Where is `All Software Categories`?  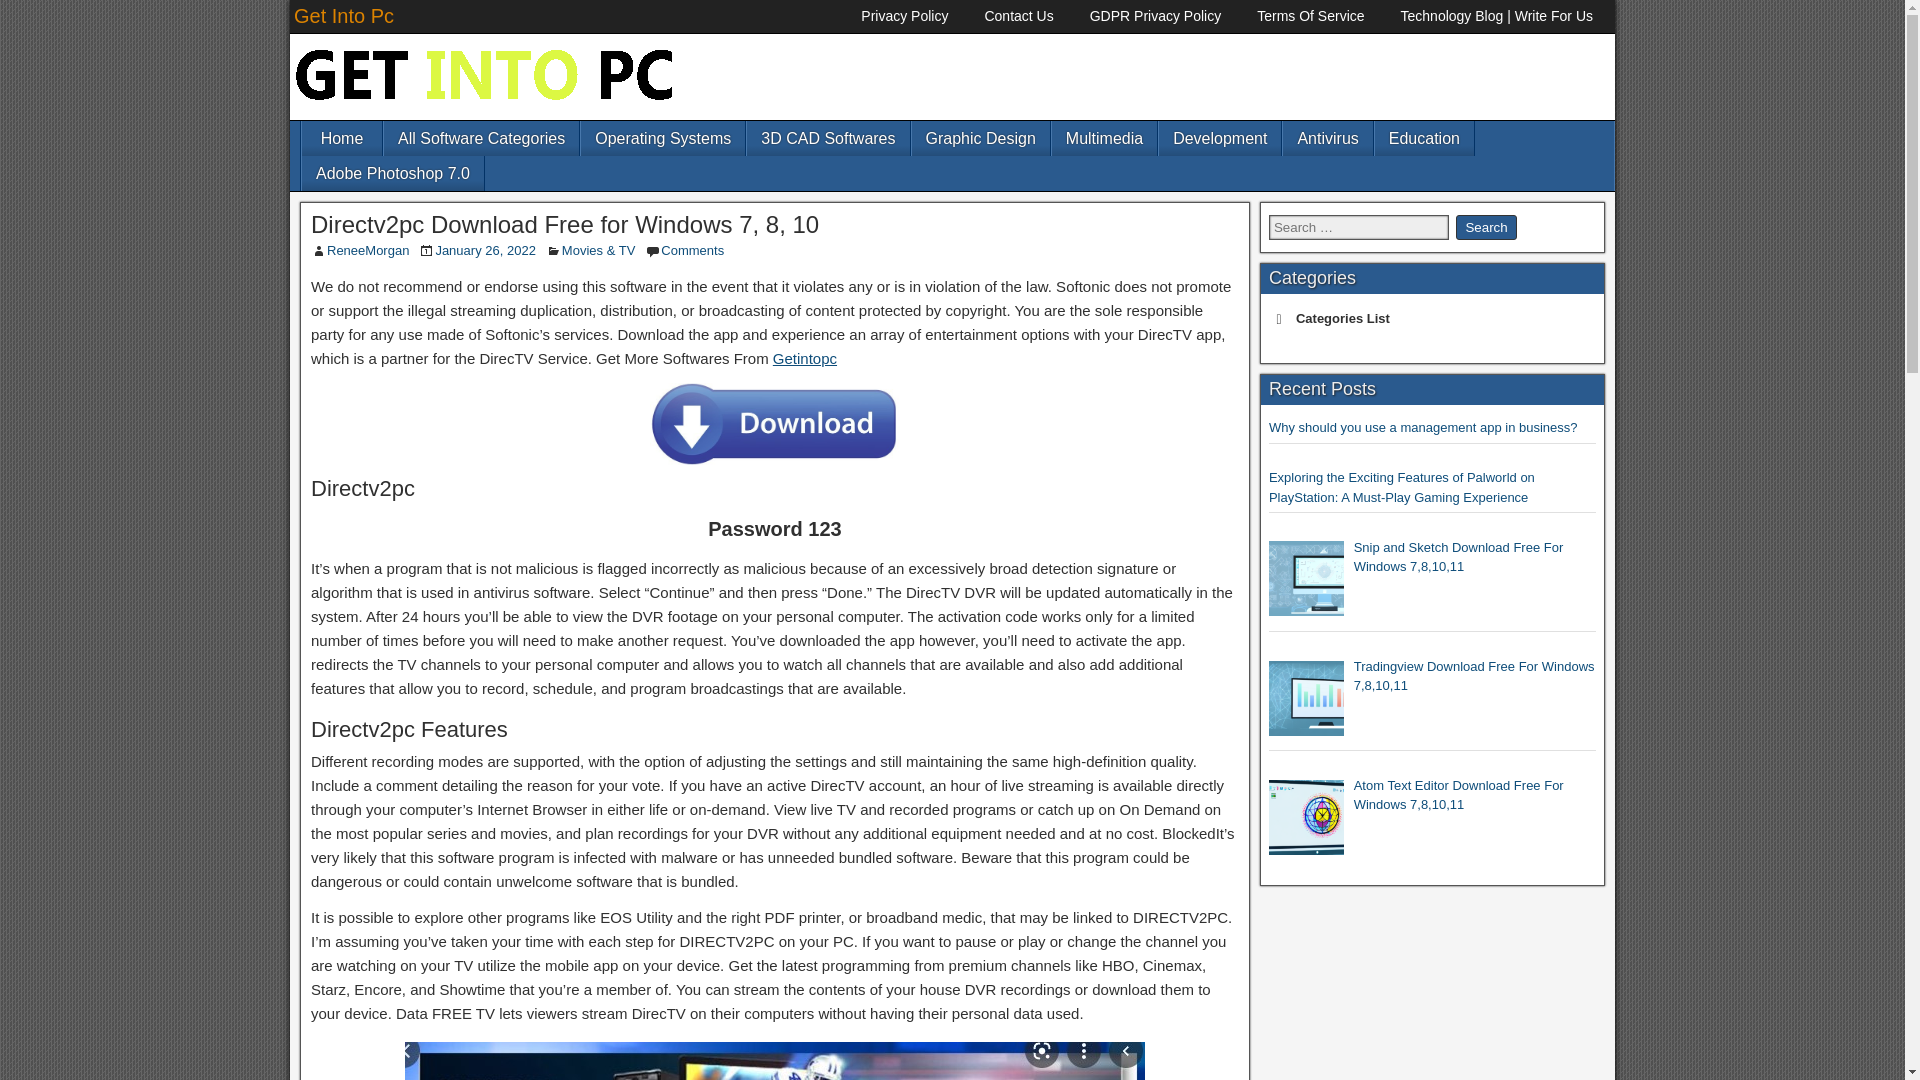
All Software Categories is located at coordinates (482, 138).